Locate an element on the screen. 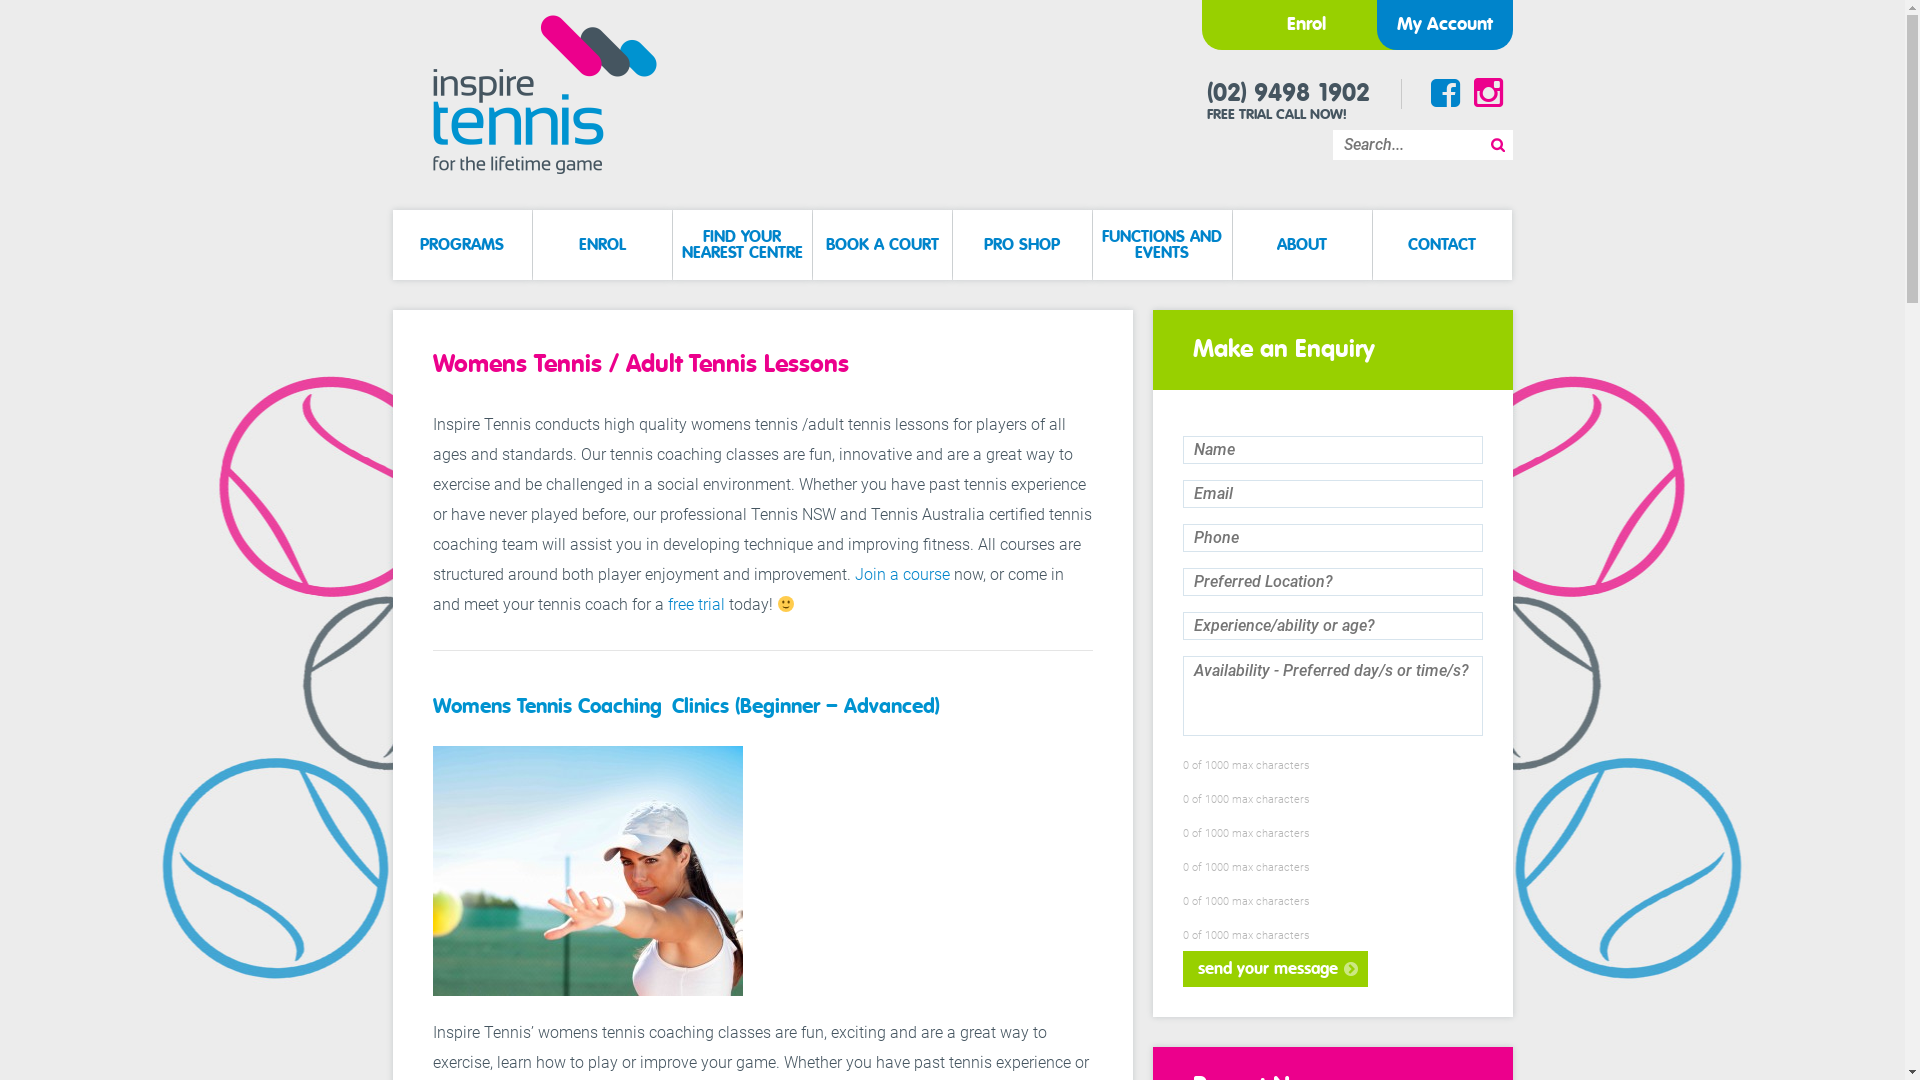  ENROL is located at coordinates (602, 245).